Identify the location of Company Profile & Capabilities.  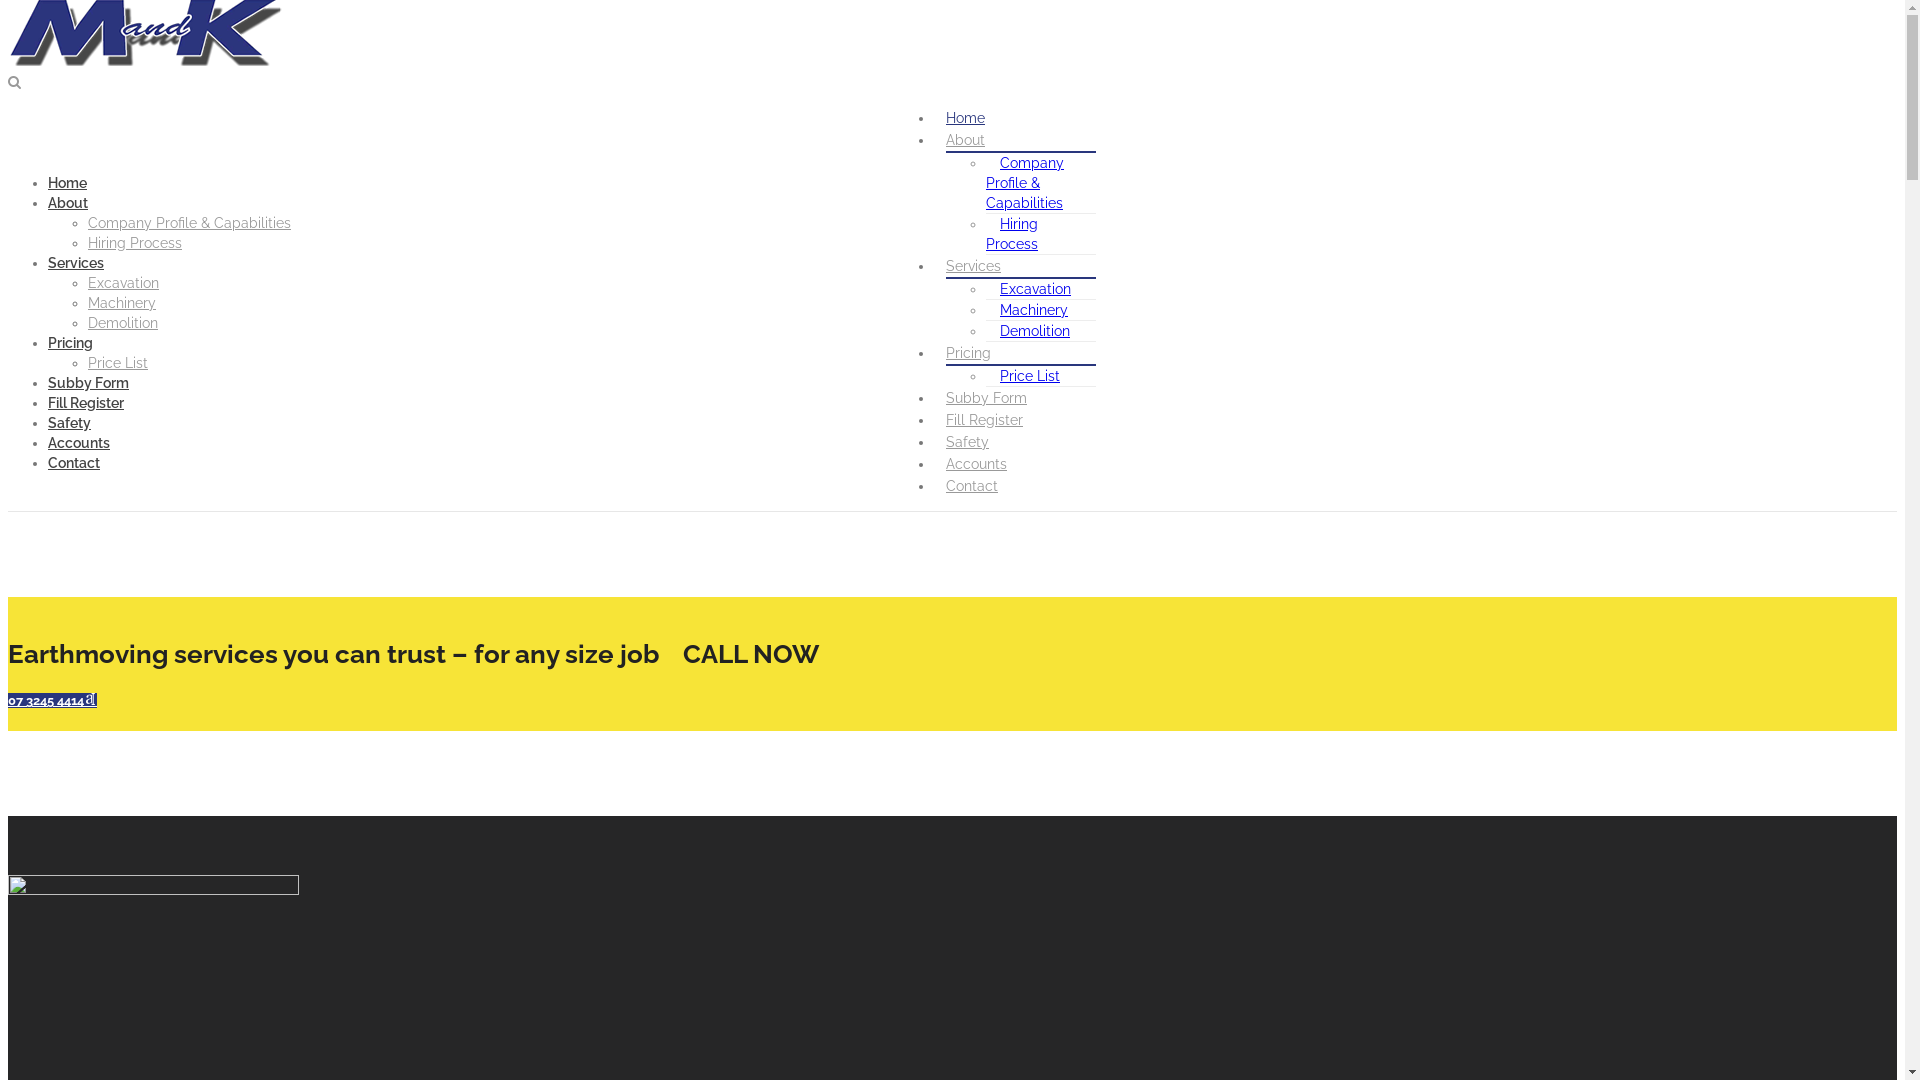
(190, 223).